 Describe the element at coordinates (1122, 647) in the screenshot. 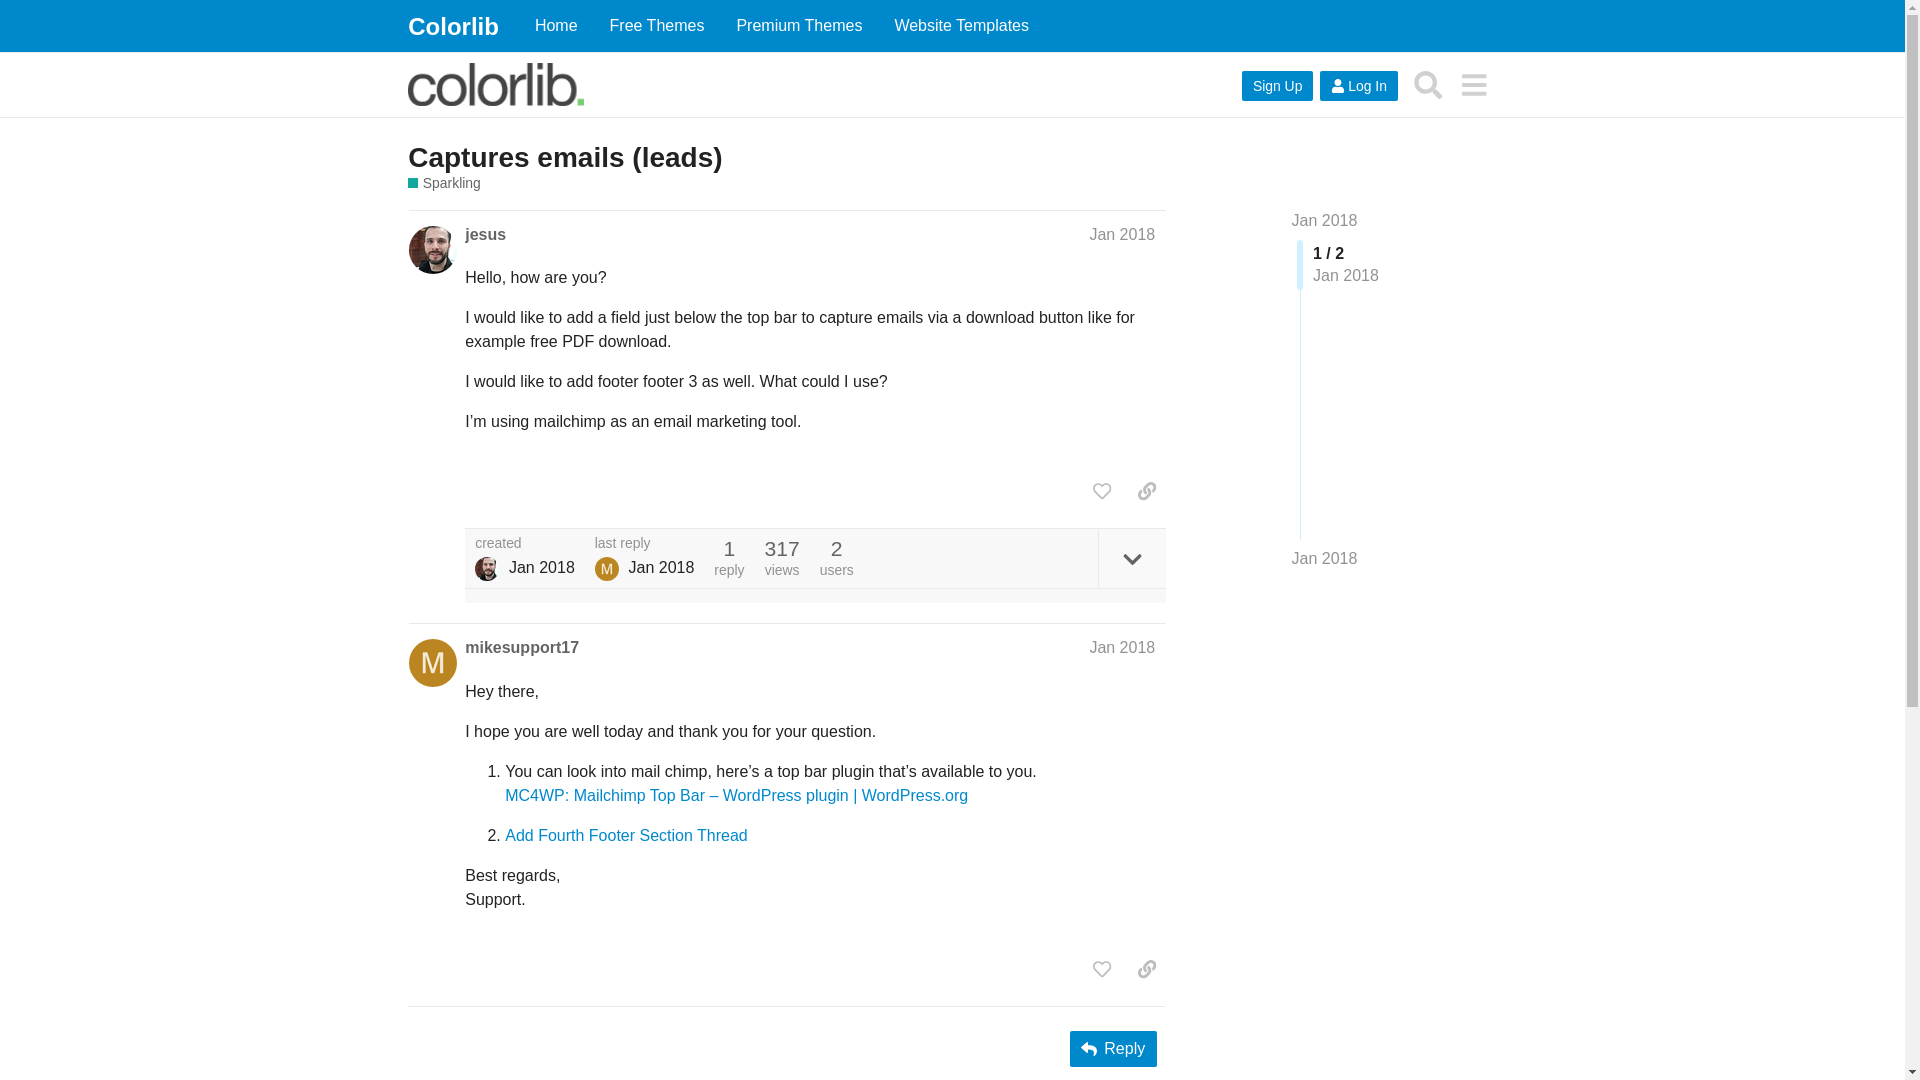

I see `Post date` at that location.